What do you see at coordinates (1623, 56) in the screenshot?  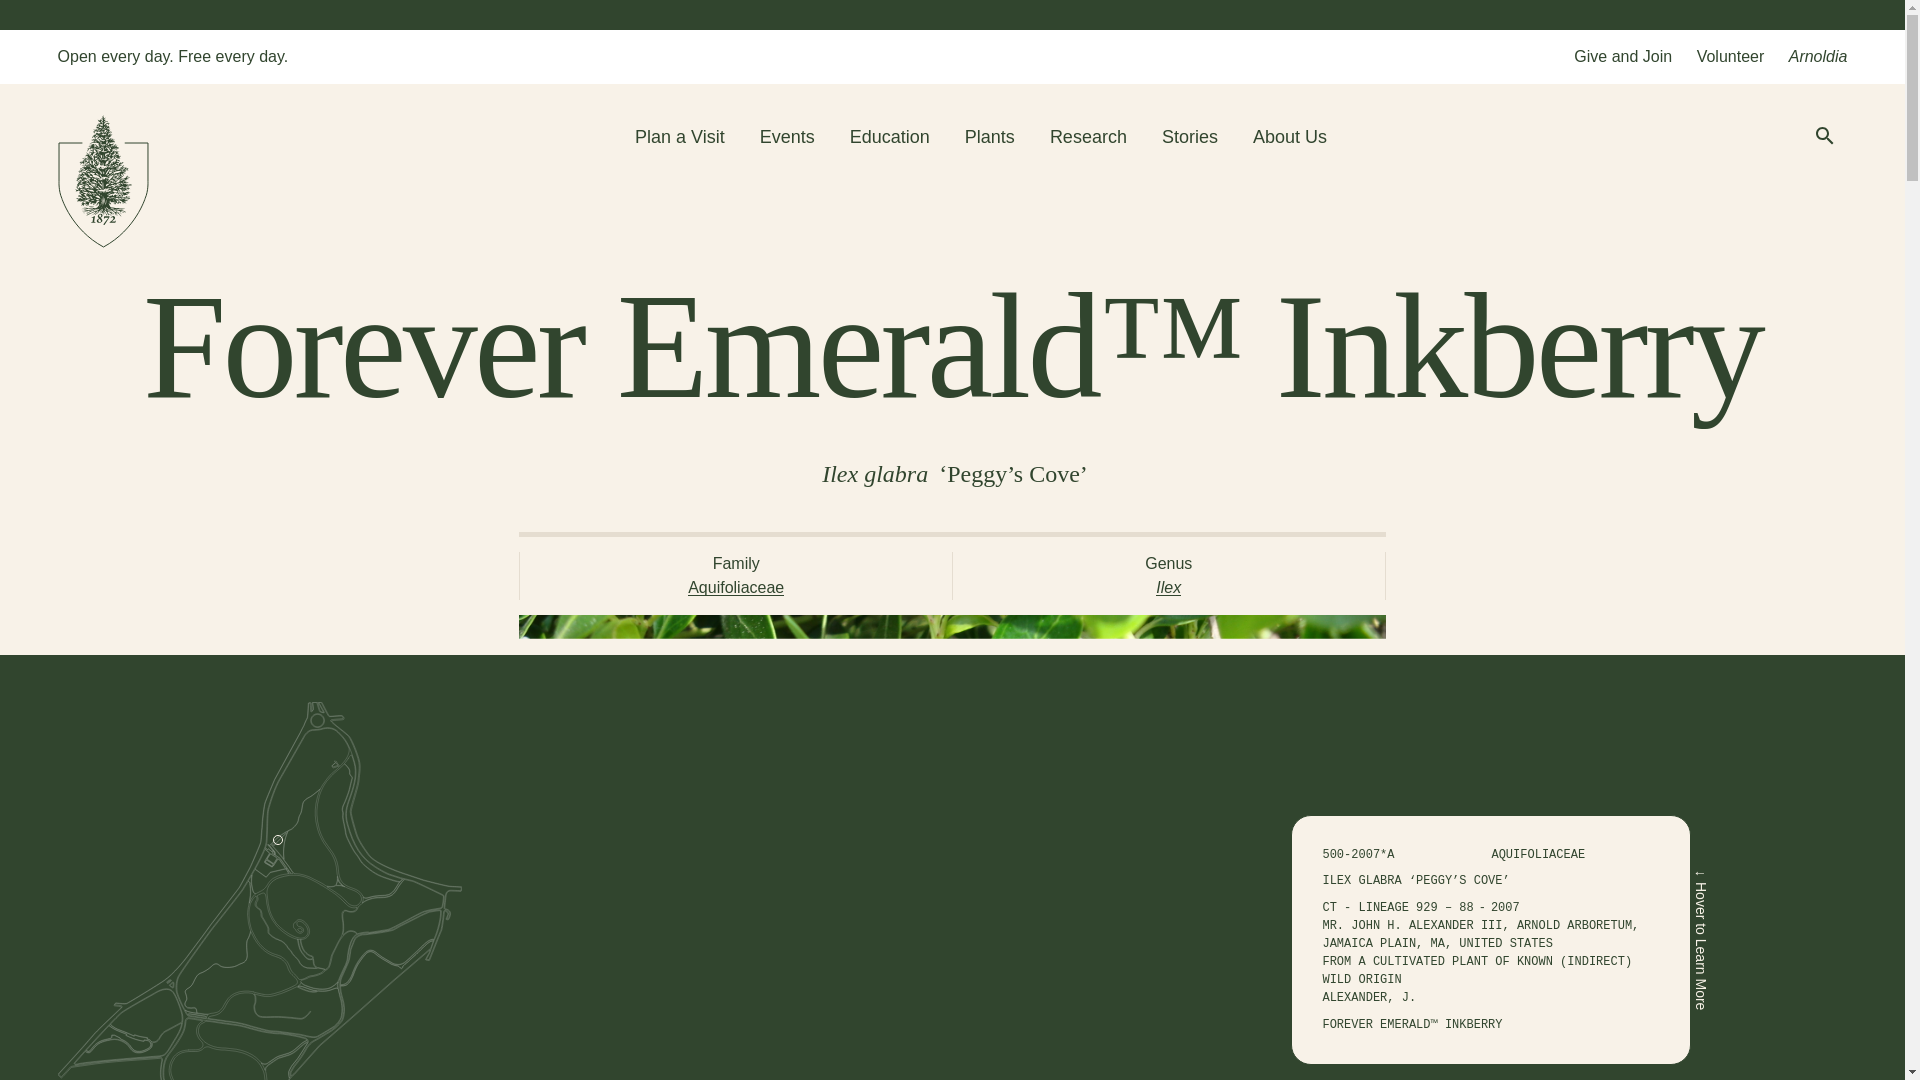 I see `Give and Join` at bounding box center [1623, 56].